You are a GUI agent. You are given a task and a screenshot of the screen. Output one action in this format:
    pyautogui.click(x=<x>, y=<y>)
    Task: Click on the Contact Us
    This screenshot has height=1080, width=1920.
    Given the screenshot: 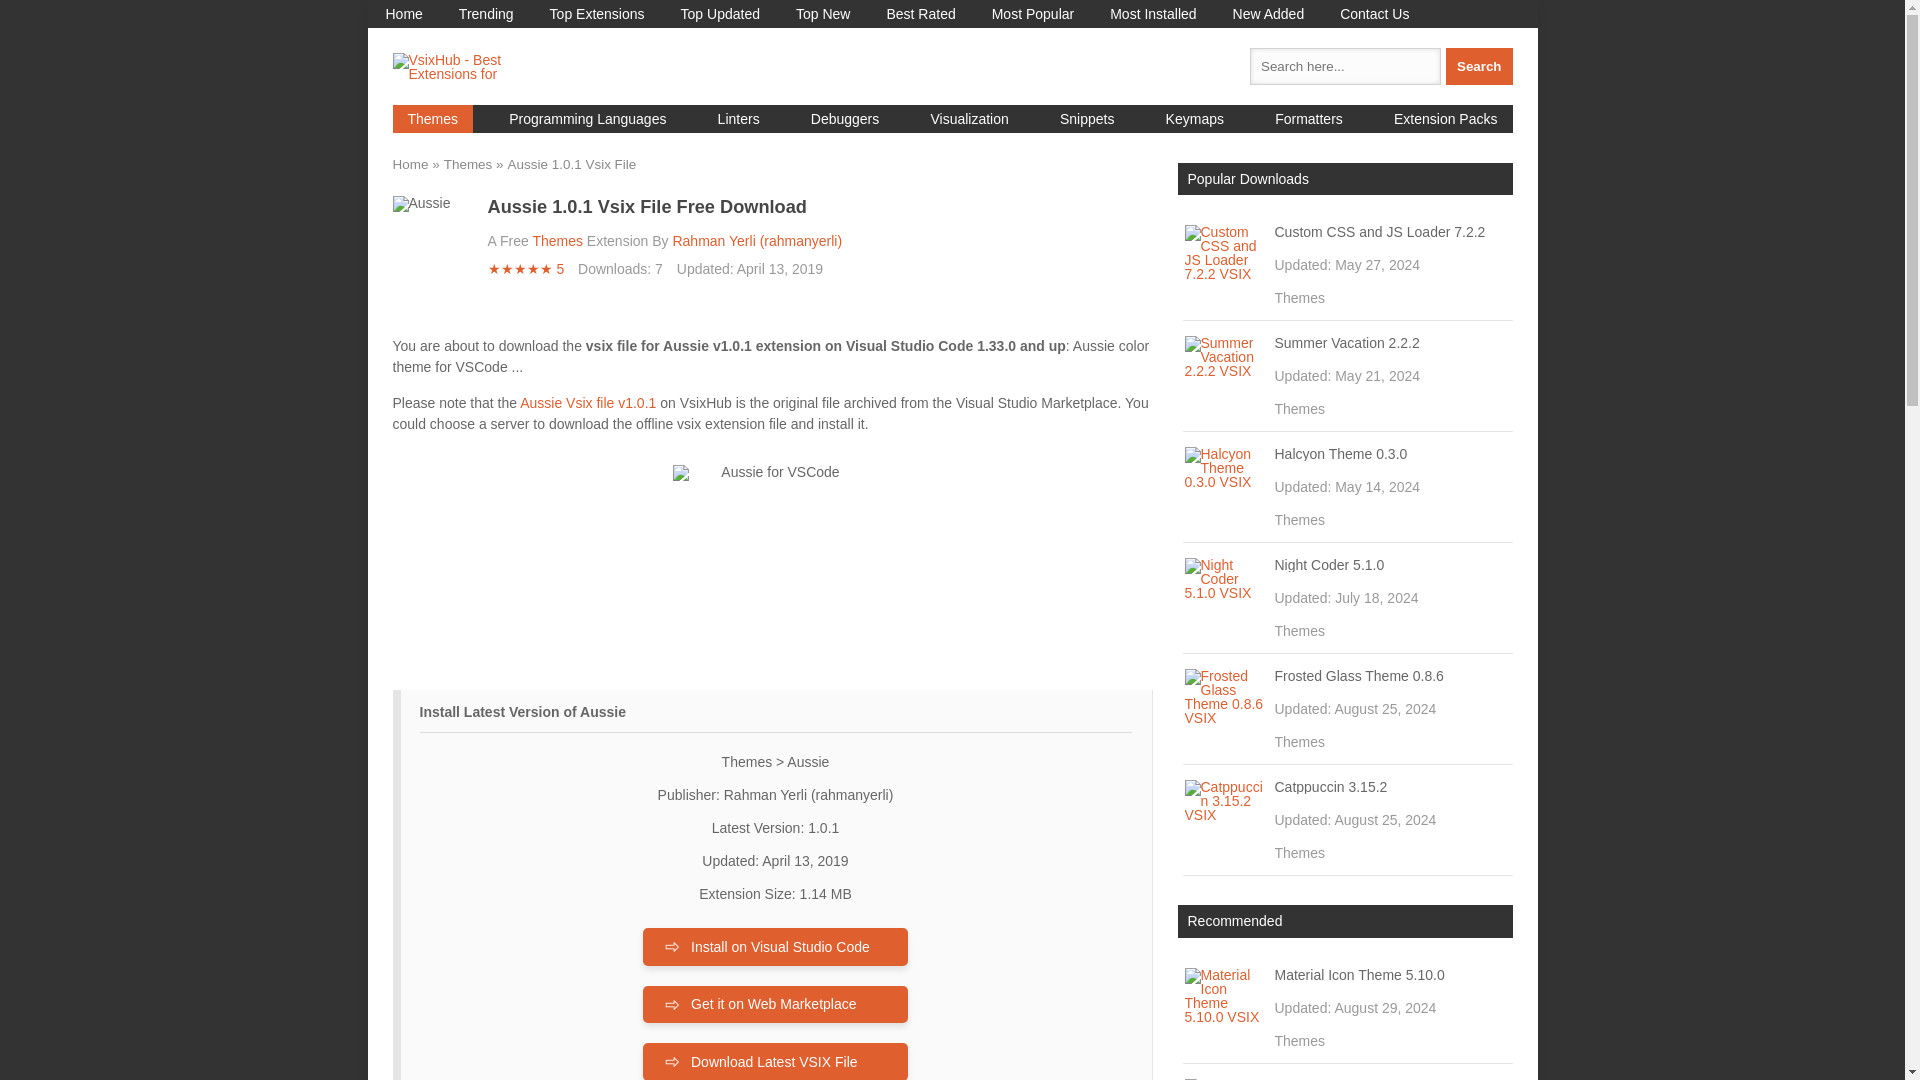 What is the action you would take?
    pyautogui.click(x=1374, y=14)
    